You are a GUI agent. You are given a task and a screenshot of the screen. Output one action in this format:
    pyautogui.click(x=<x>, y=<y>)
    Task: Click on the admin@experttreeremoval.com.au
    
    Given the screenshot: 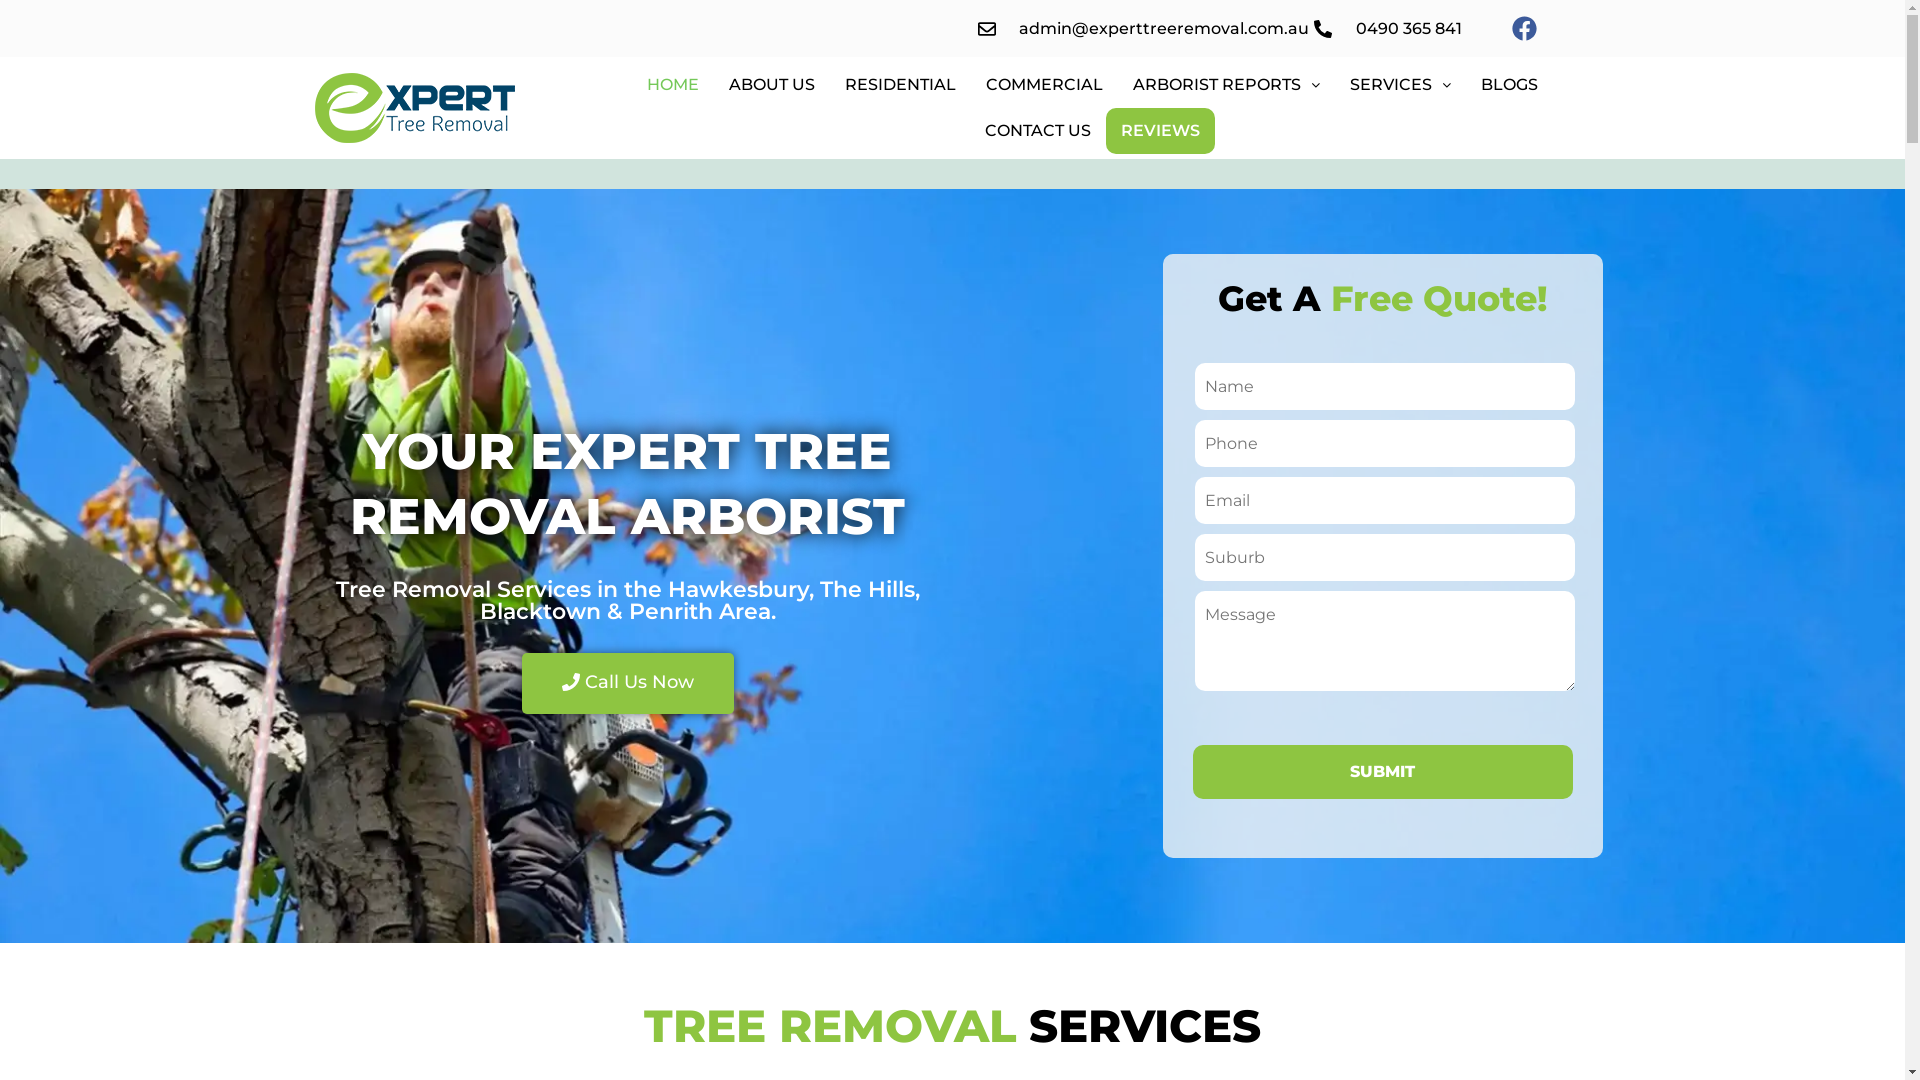 What is the action you would take?
    pyautogui.click(x=1144, y=28)
    